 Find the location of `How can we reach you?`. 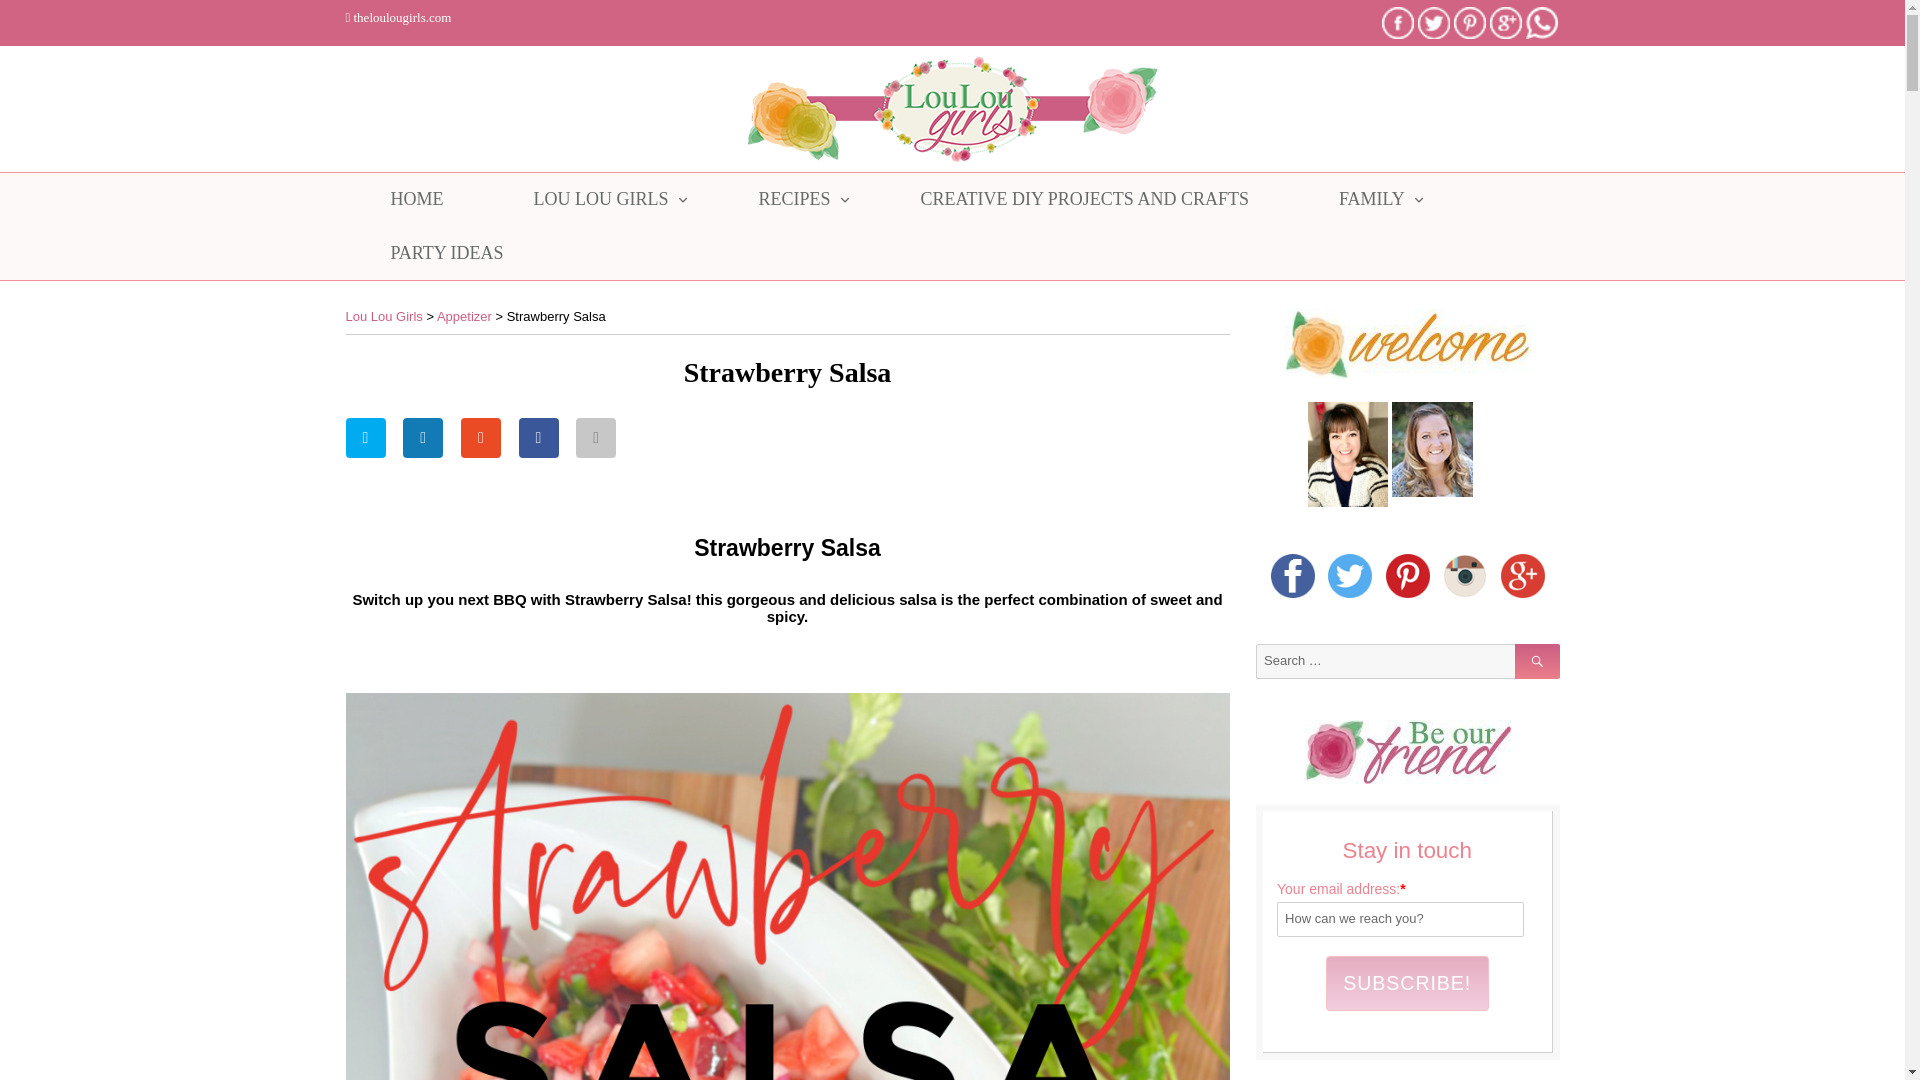

How can we reach you? is located at coordinates (1400, 919).